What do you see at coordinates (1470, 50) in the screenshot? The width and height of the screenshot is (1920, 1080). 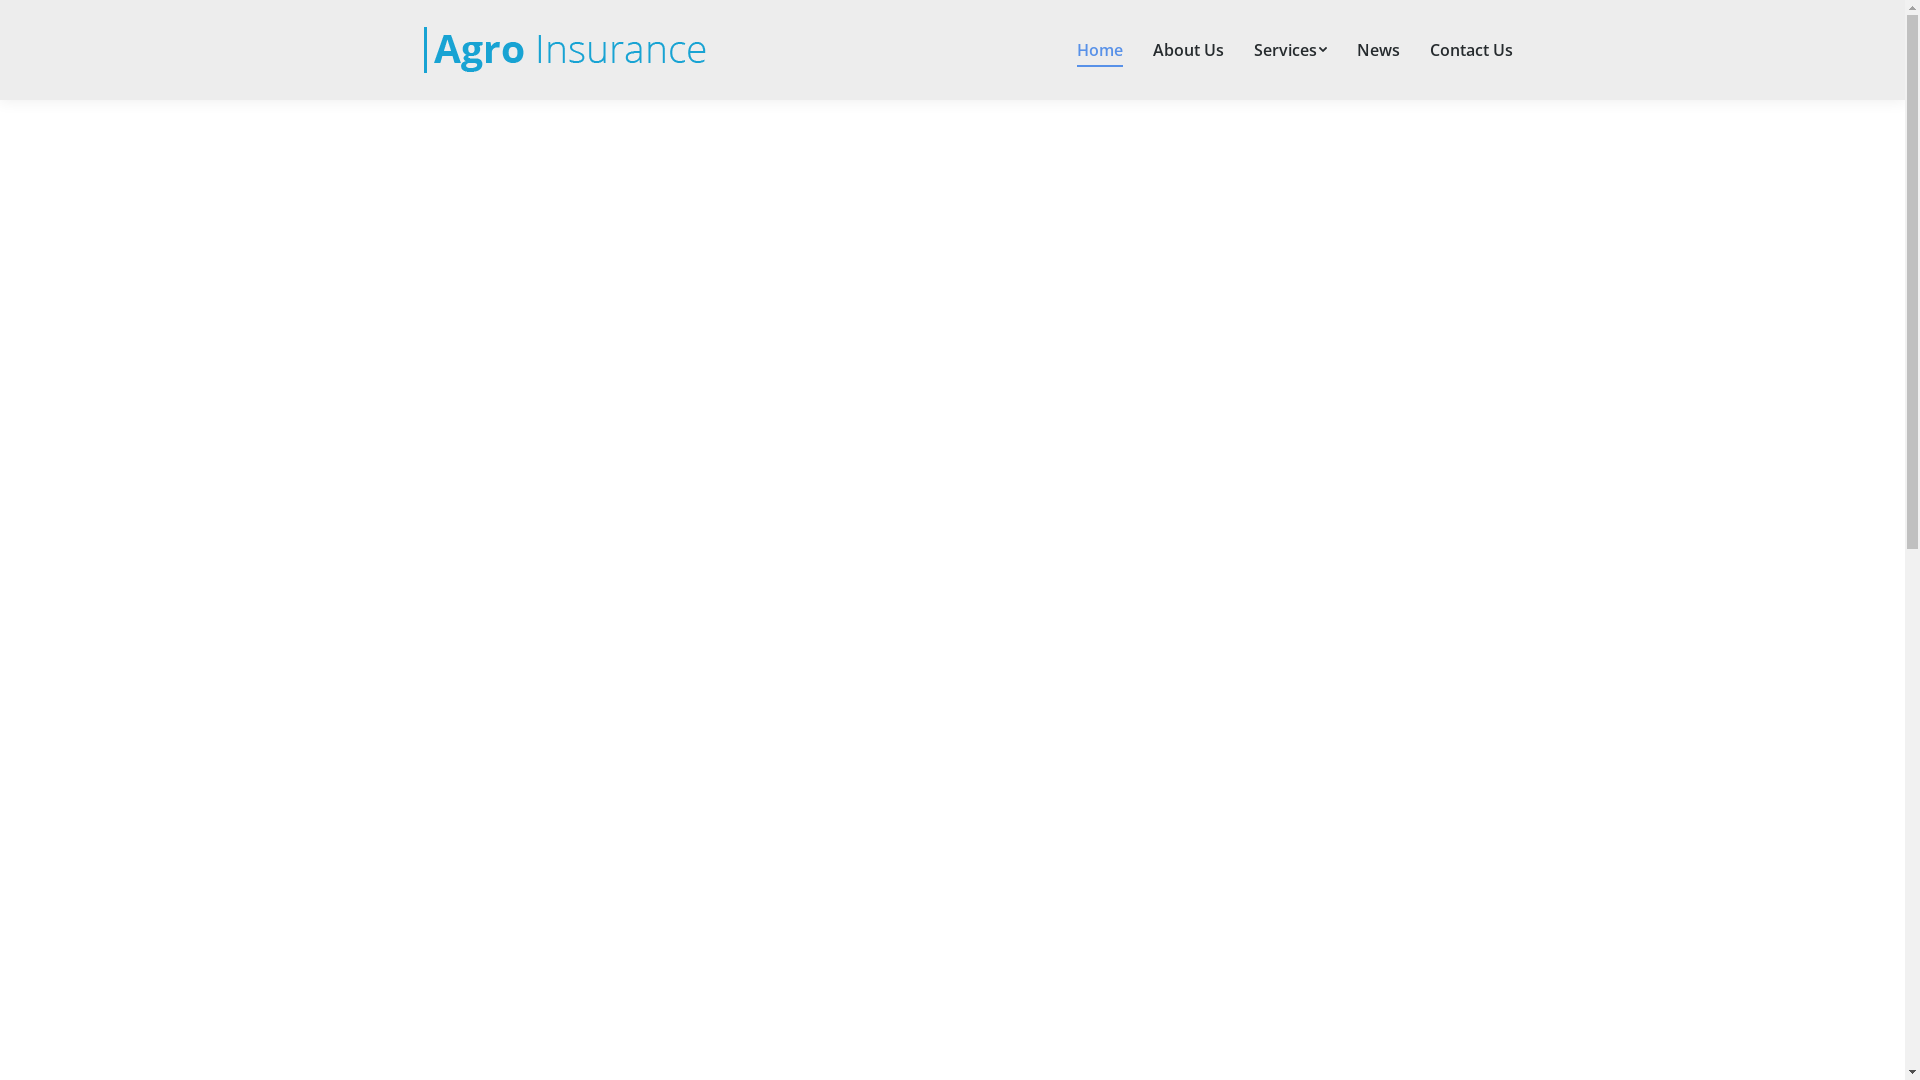 I see `Contact Us` at bounding box center [1470, 50].